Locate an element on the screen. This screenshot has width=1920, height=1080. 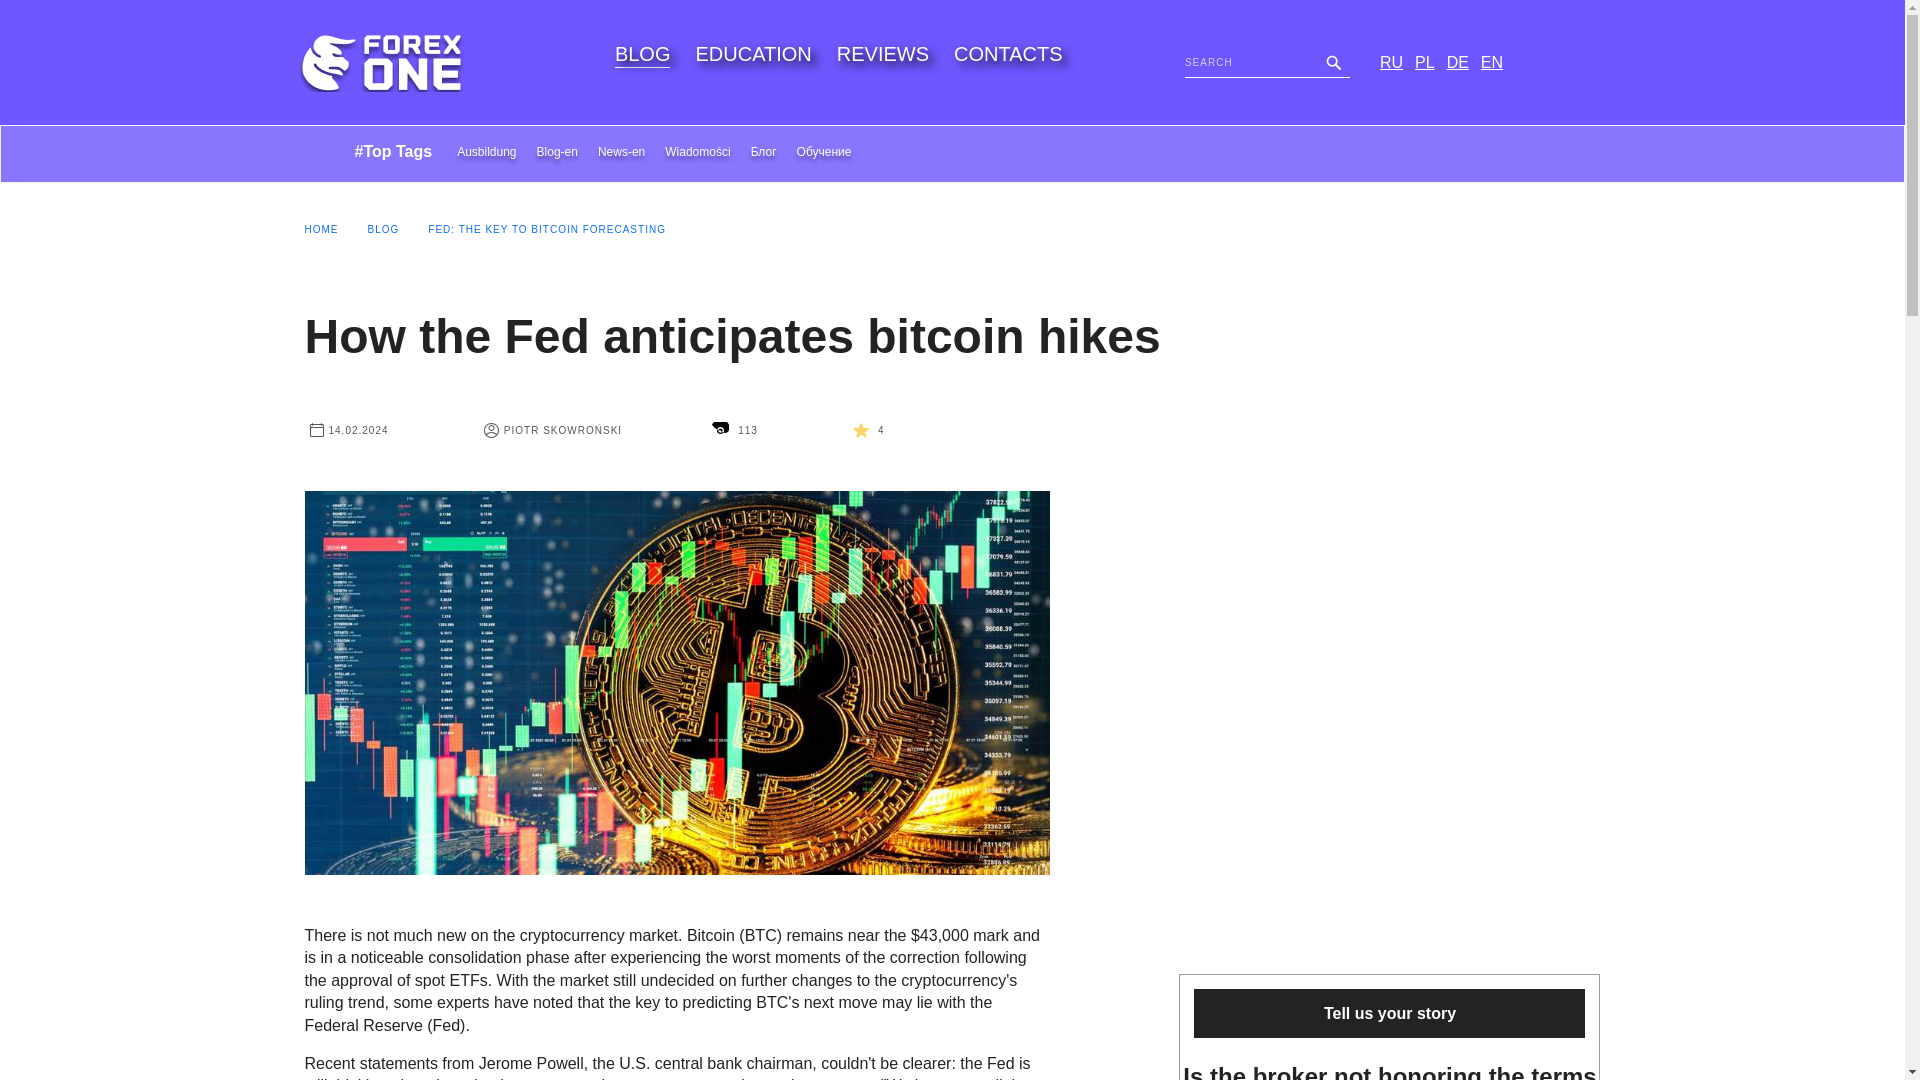
EN is located at coordinates (1492, 62).